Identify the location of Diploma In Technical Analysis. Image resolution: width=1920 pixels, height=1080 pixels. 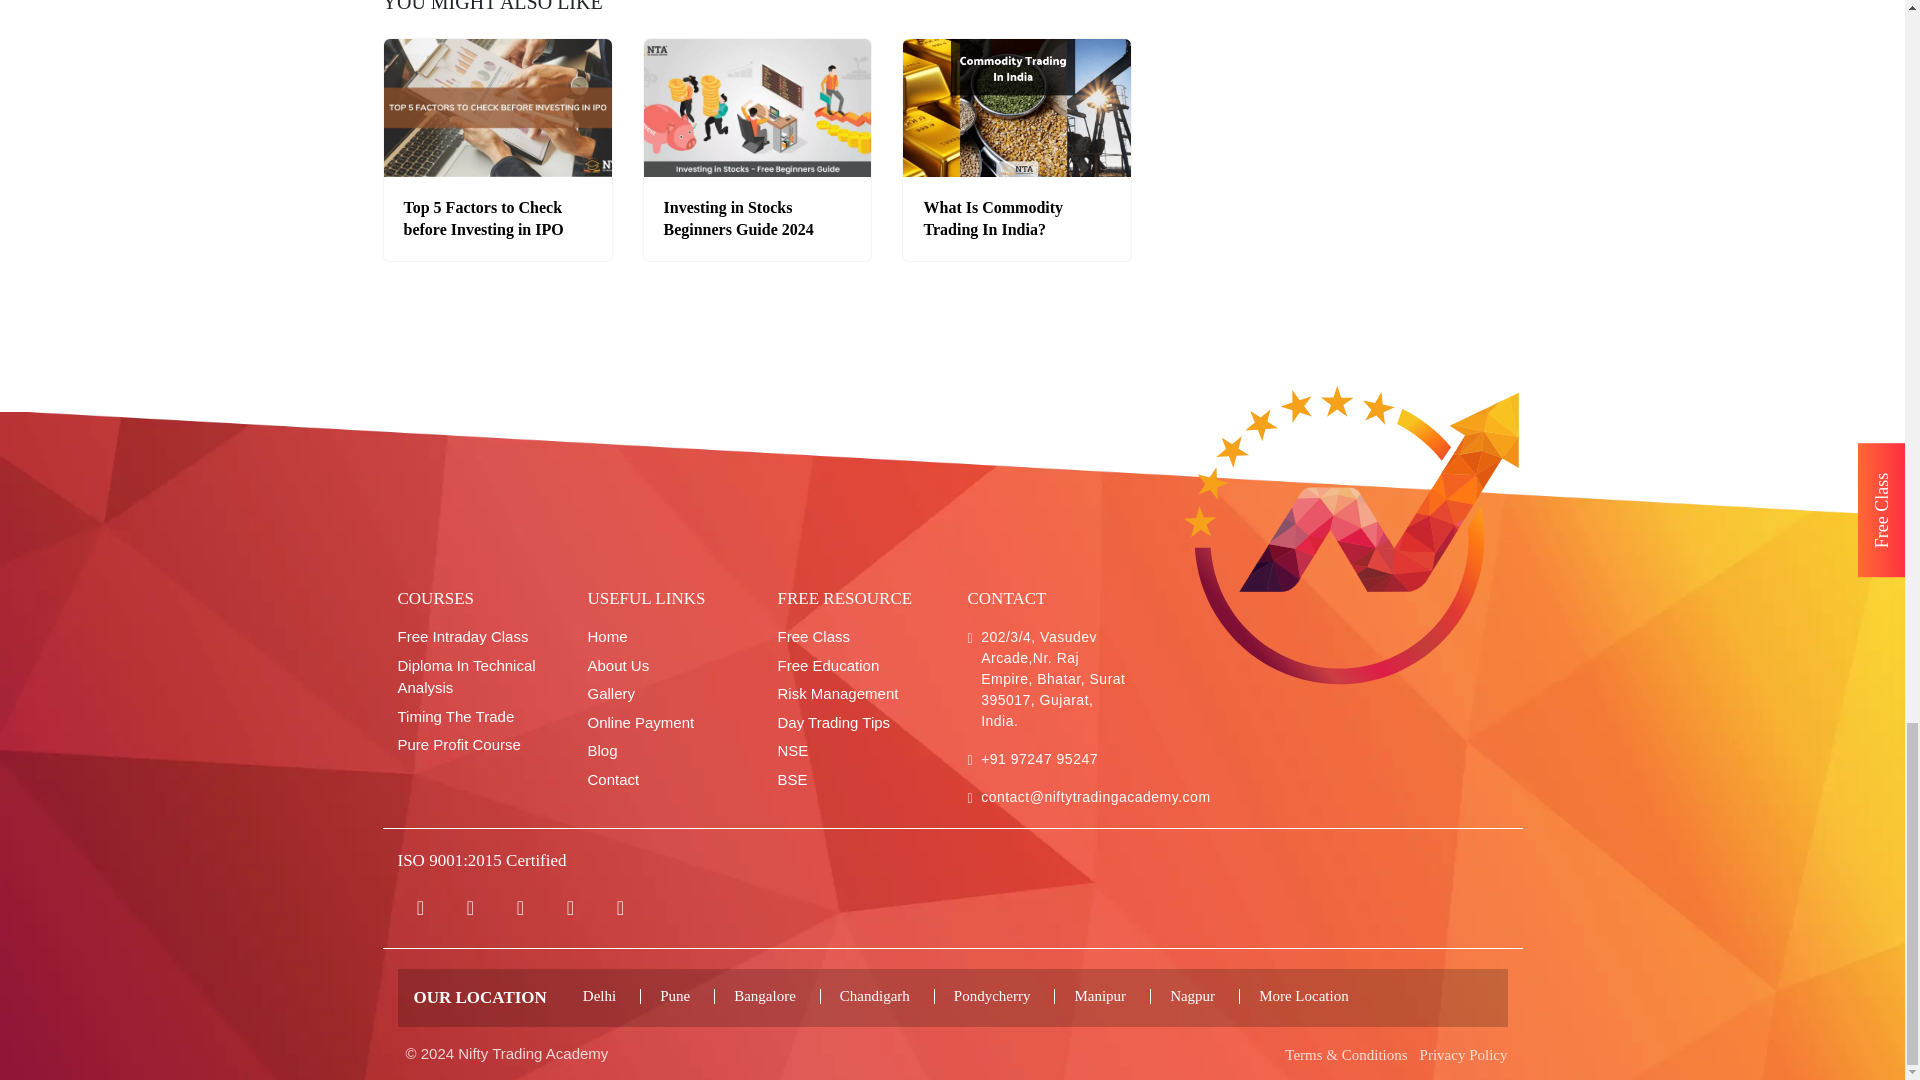
(478, 676).